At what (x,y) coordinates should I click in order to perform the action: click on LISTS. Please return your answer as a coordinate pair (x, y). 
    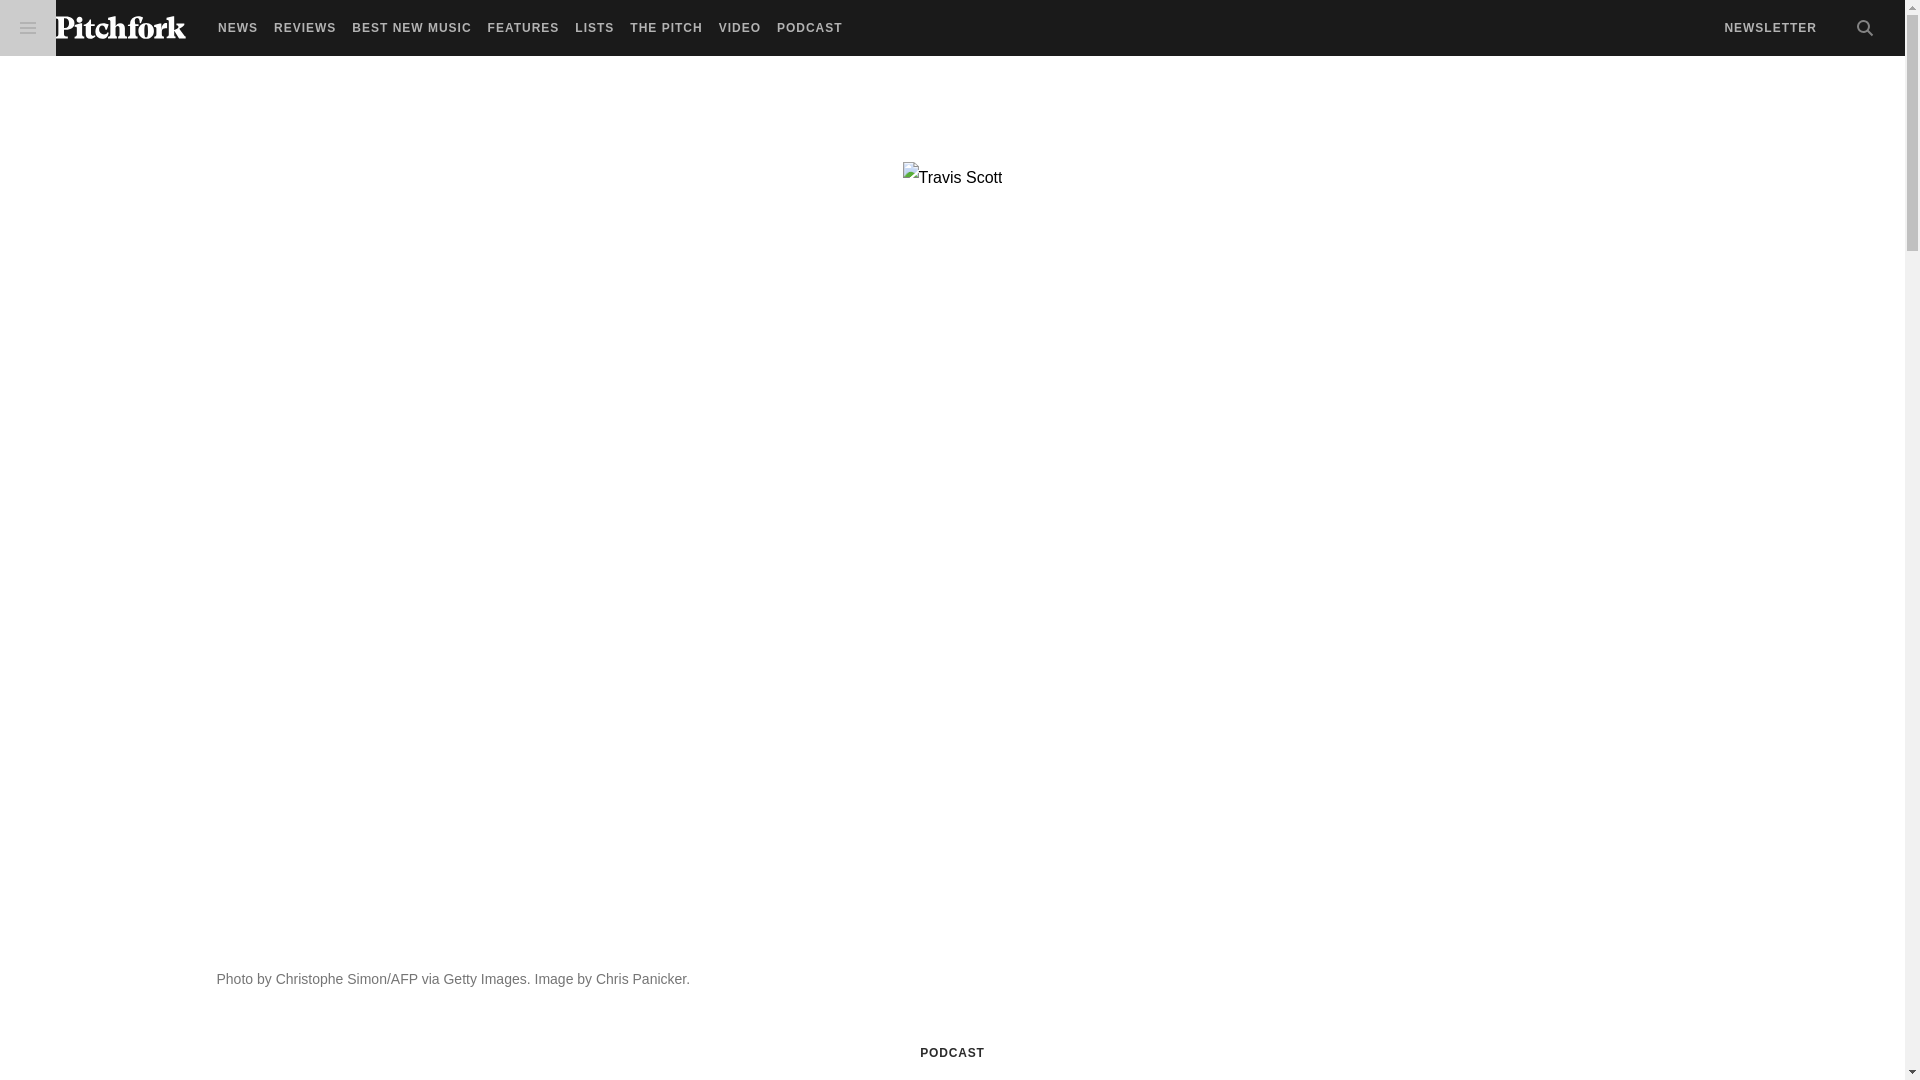
    Looking at the image, I should click on (594, 28).